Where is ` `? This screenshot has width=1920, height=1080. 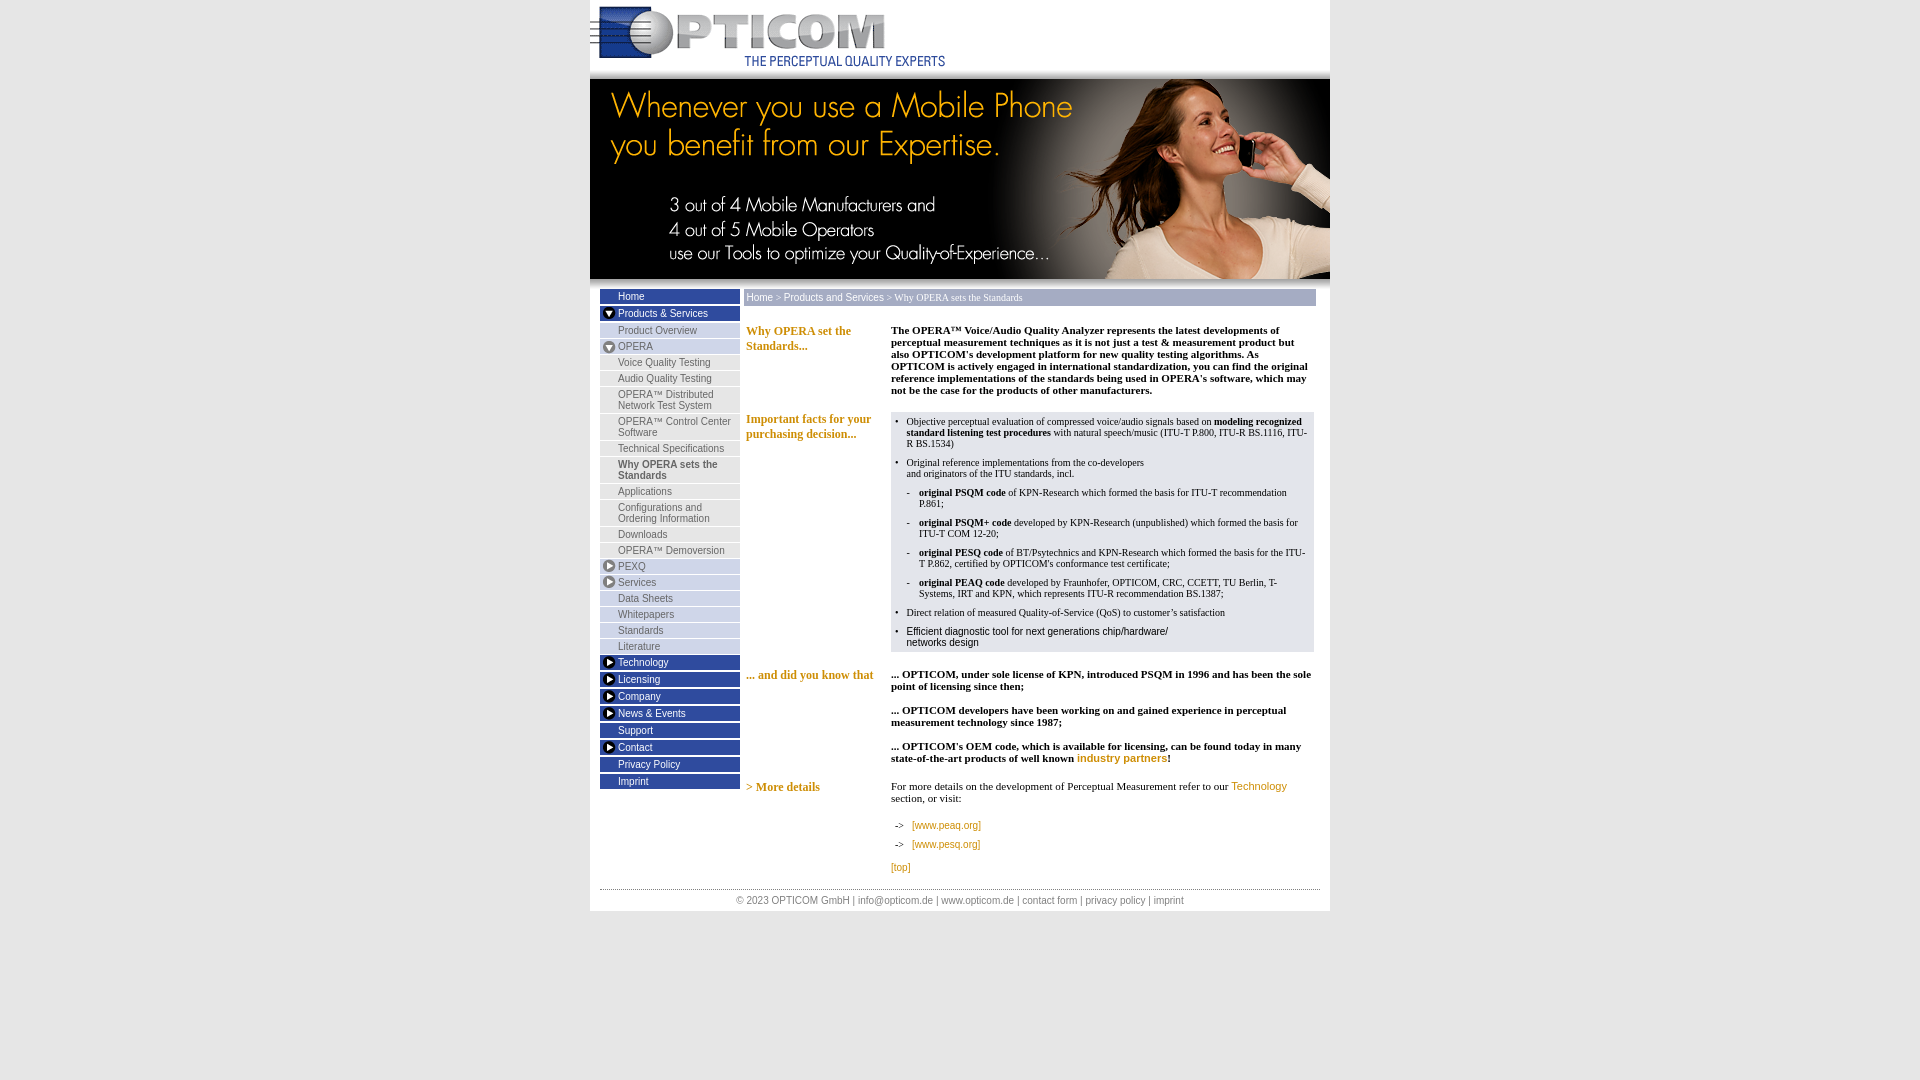   is located at coordinates (606, 566).